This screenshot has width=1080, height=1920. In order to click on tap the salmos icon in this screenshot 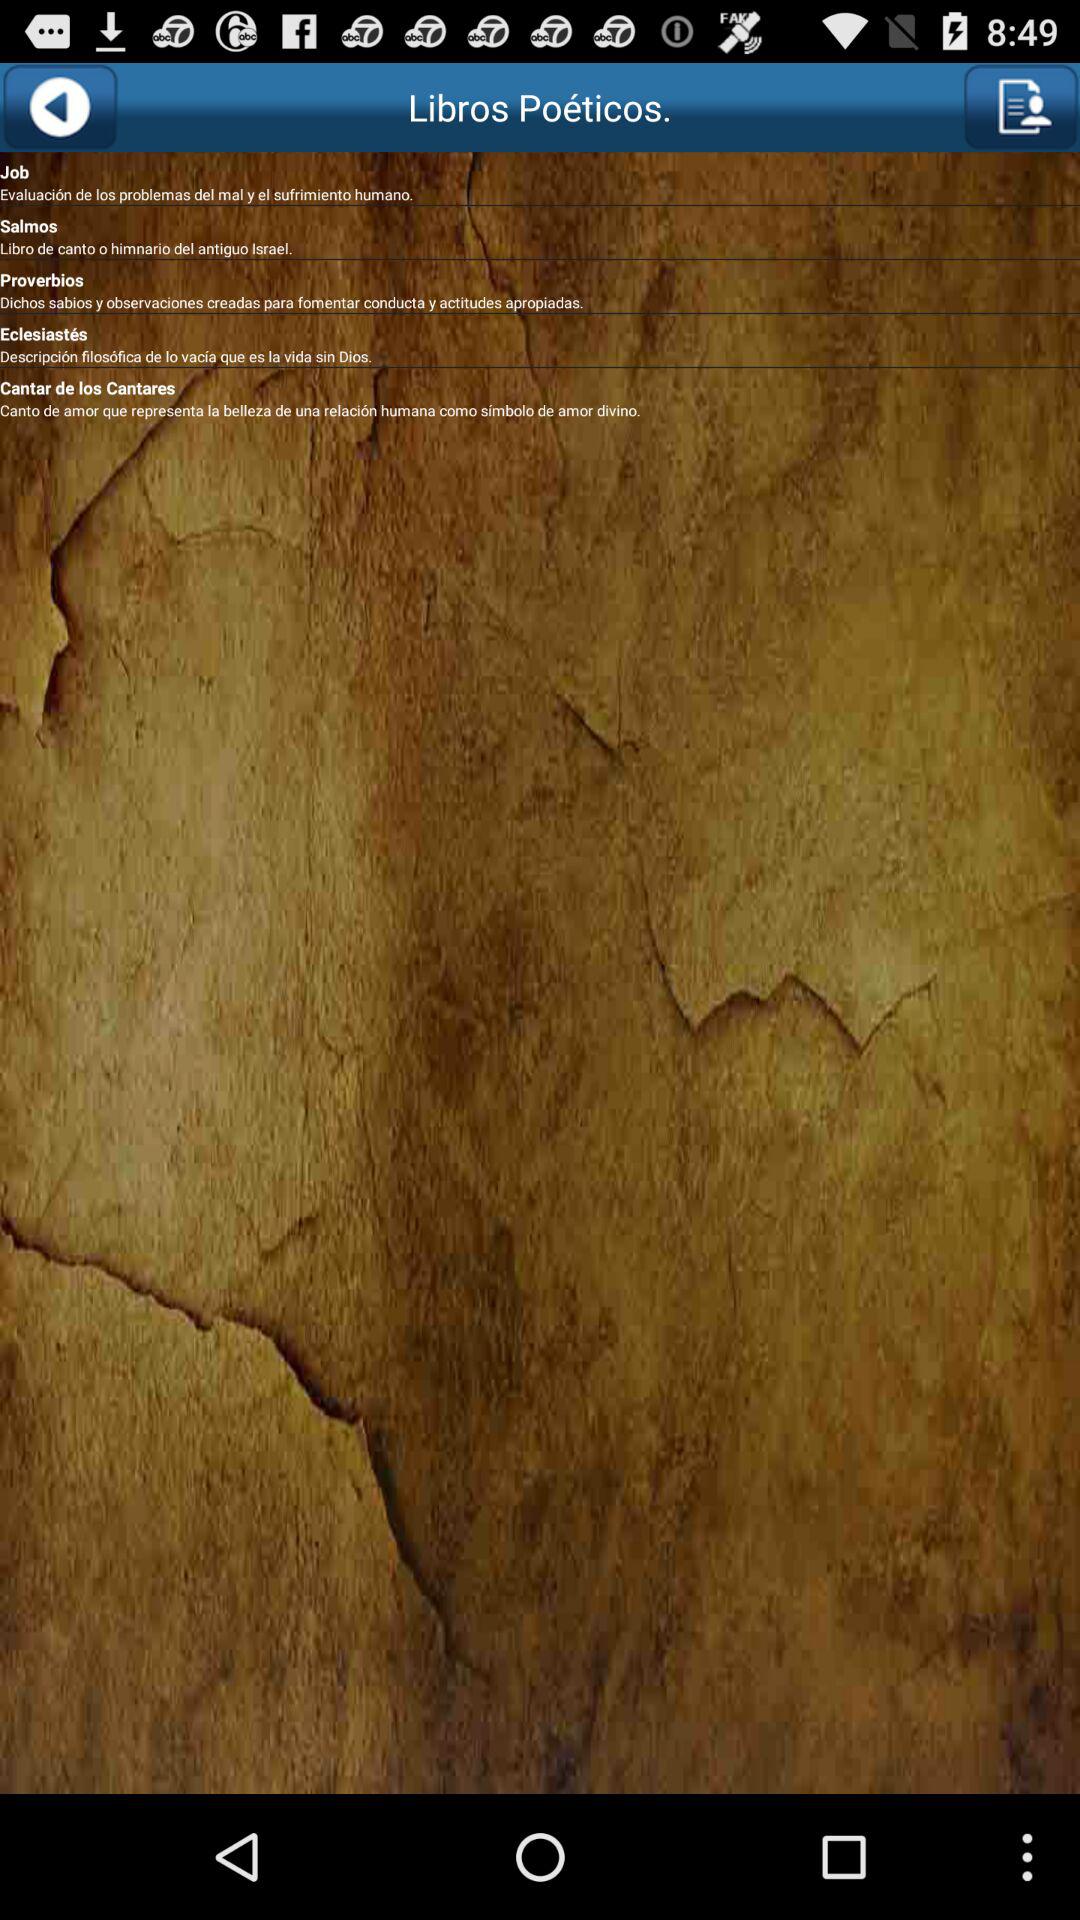, I will do `click(540, 222)`.